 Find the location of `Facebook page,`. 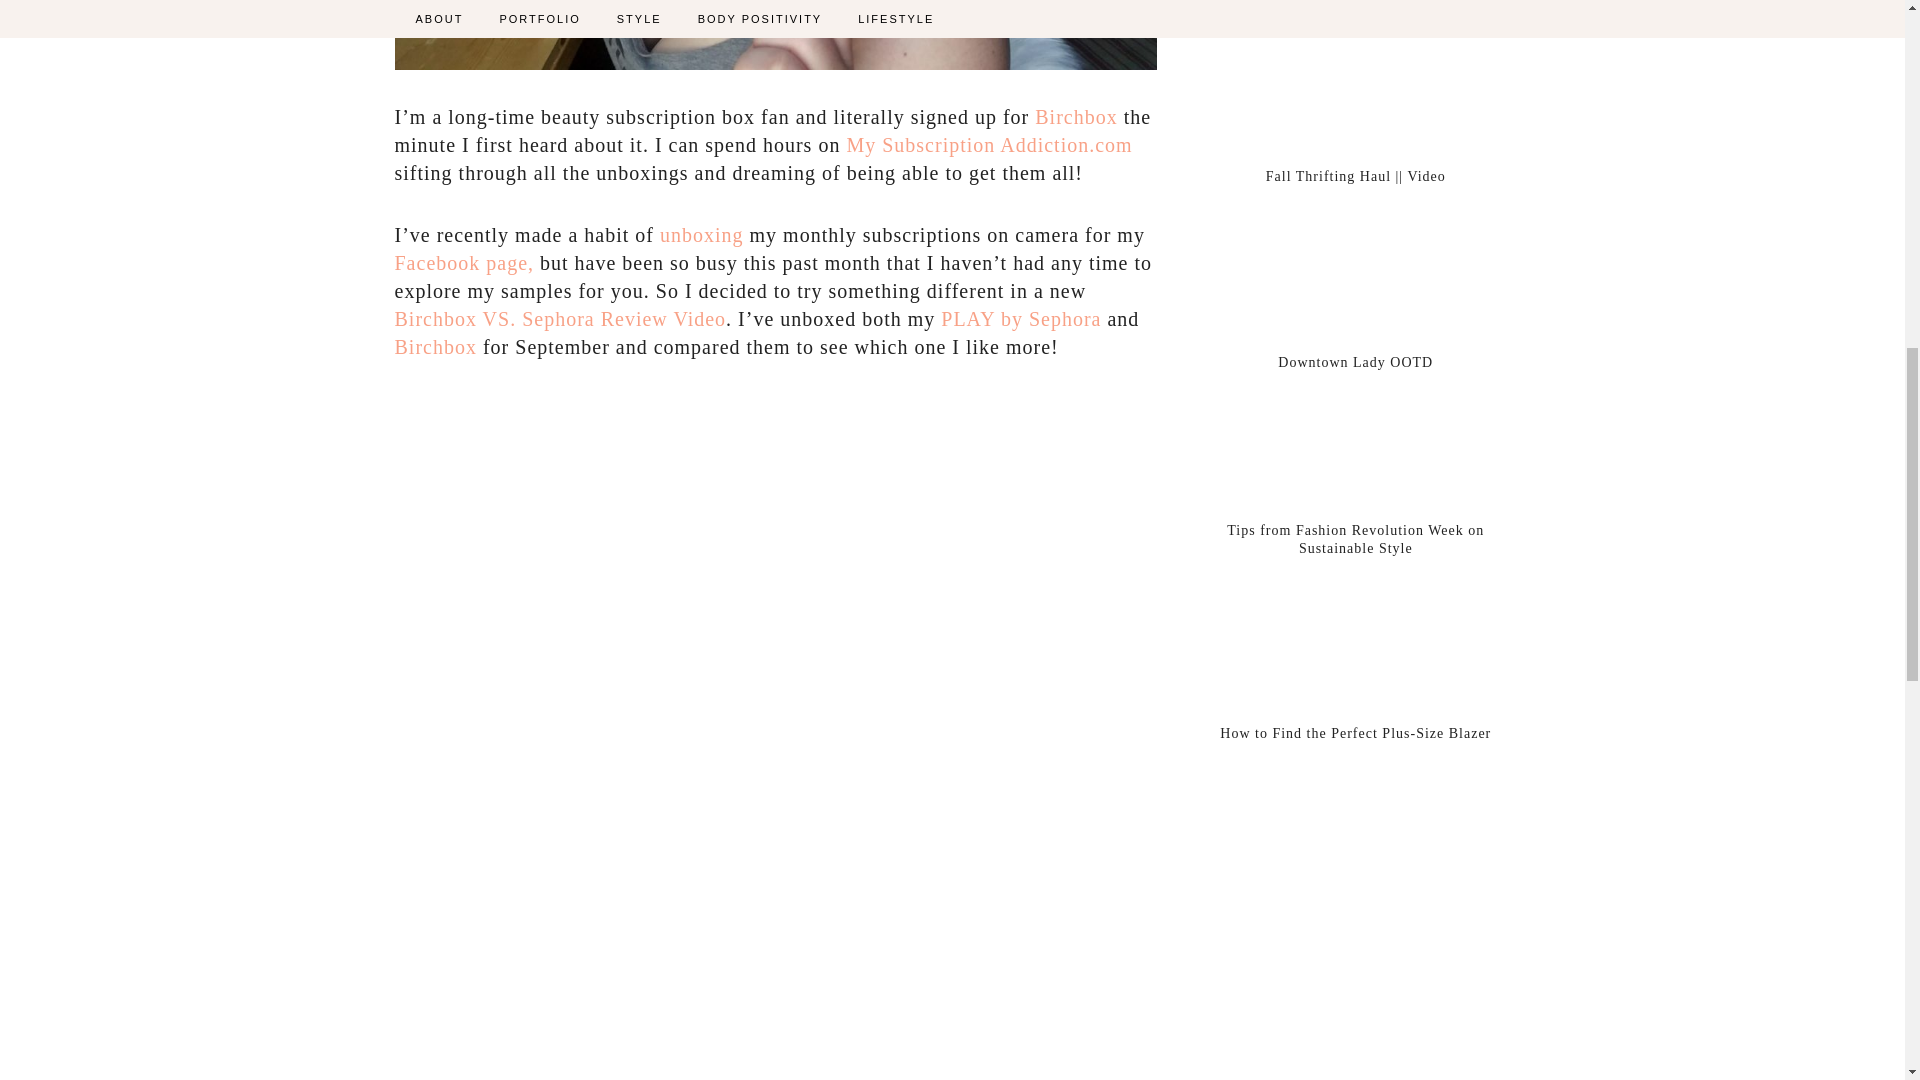

Facebook page, is located at coordinates (463, 262).